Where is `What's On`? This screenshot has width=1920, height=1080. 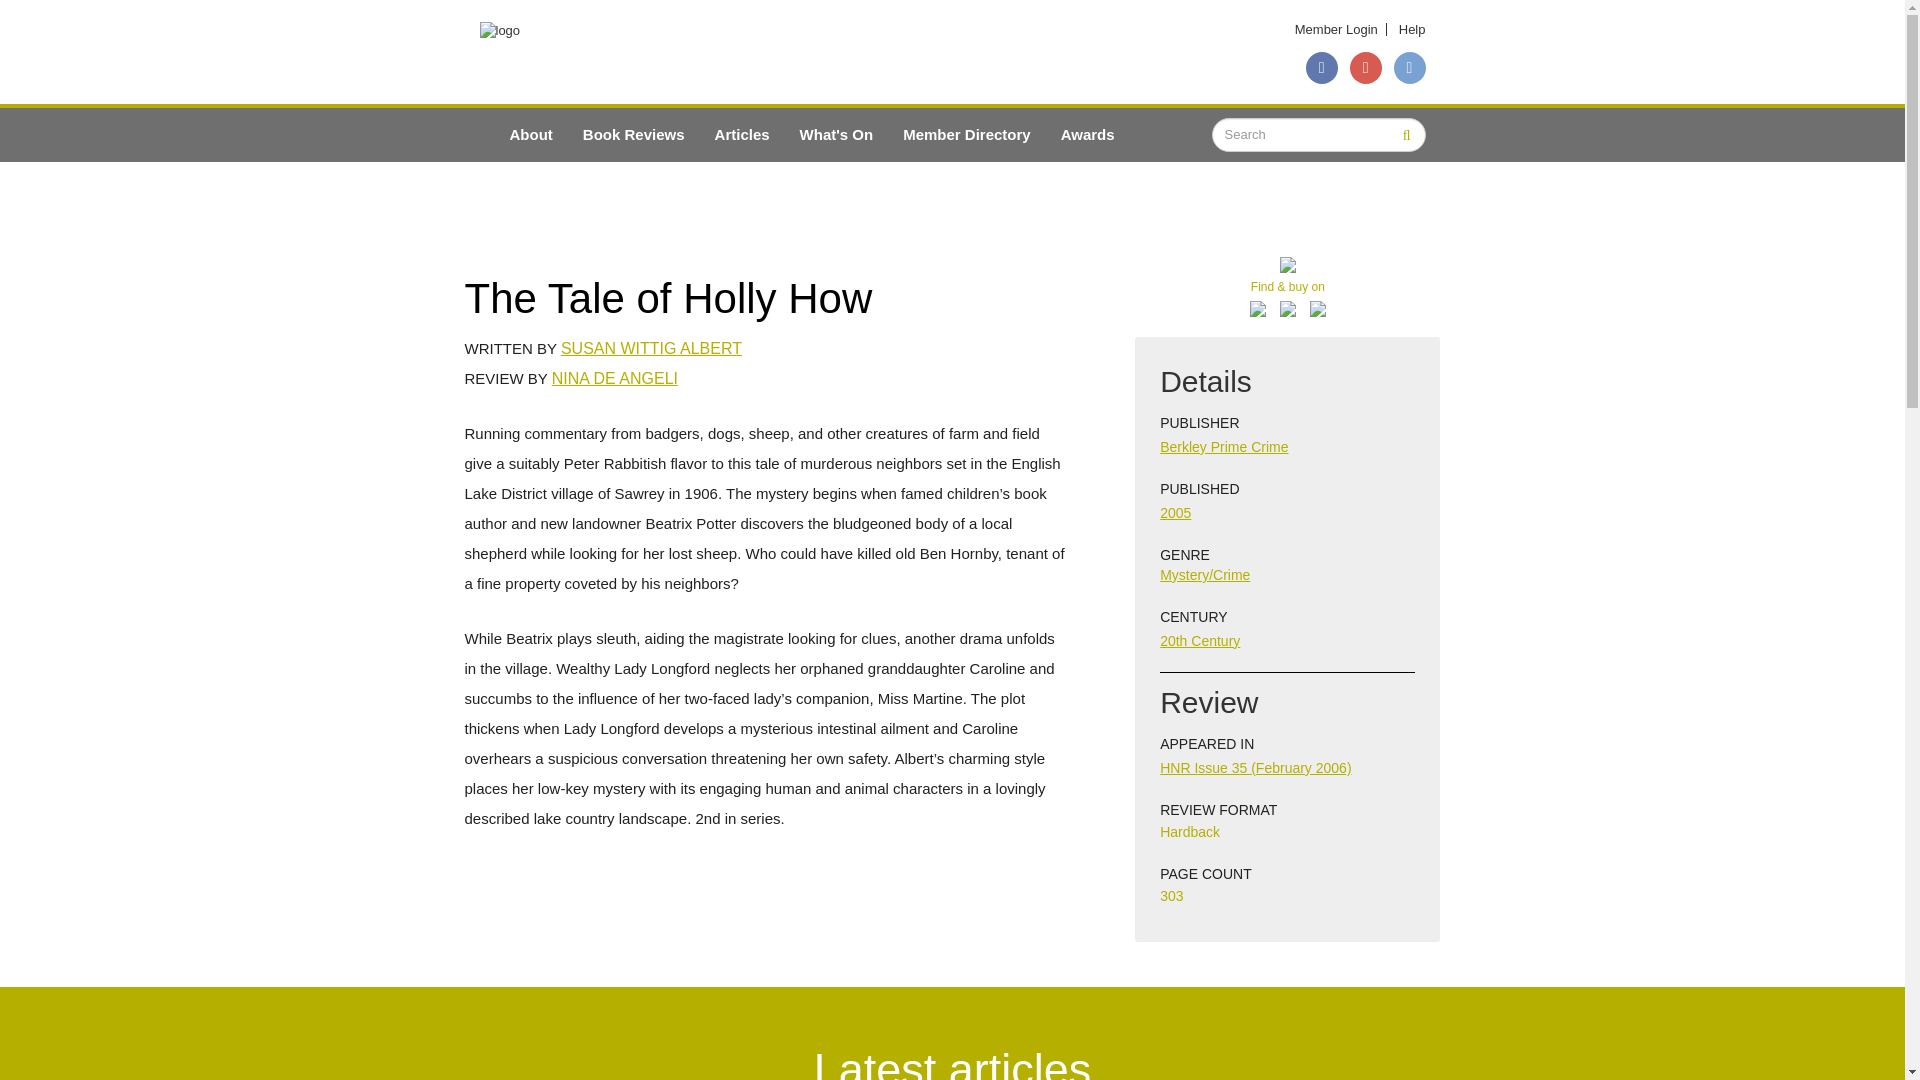 What's On is located at coordinates (836, 135).